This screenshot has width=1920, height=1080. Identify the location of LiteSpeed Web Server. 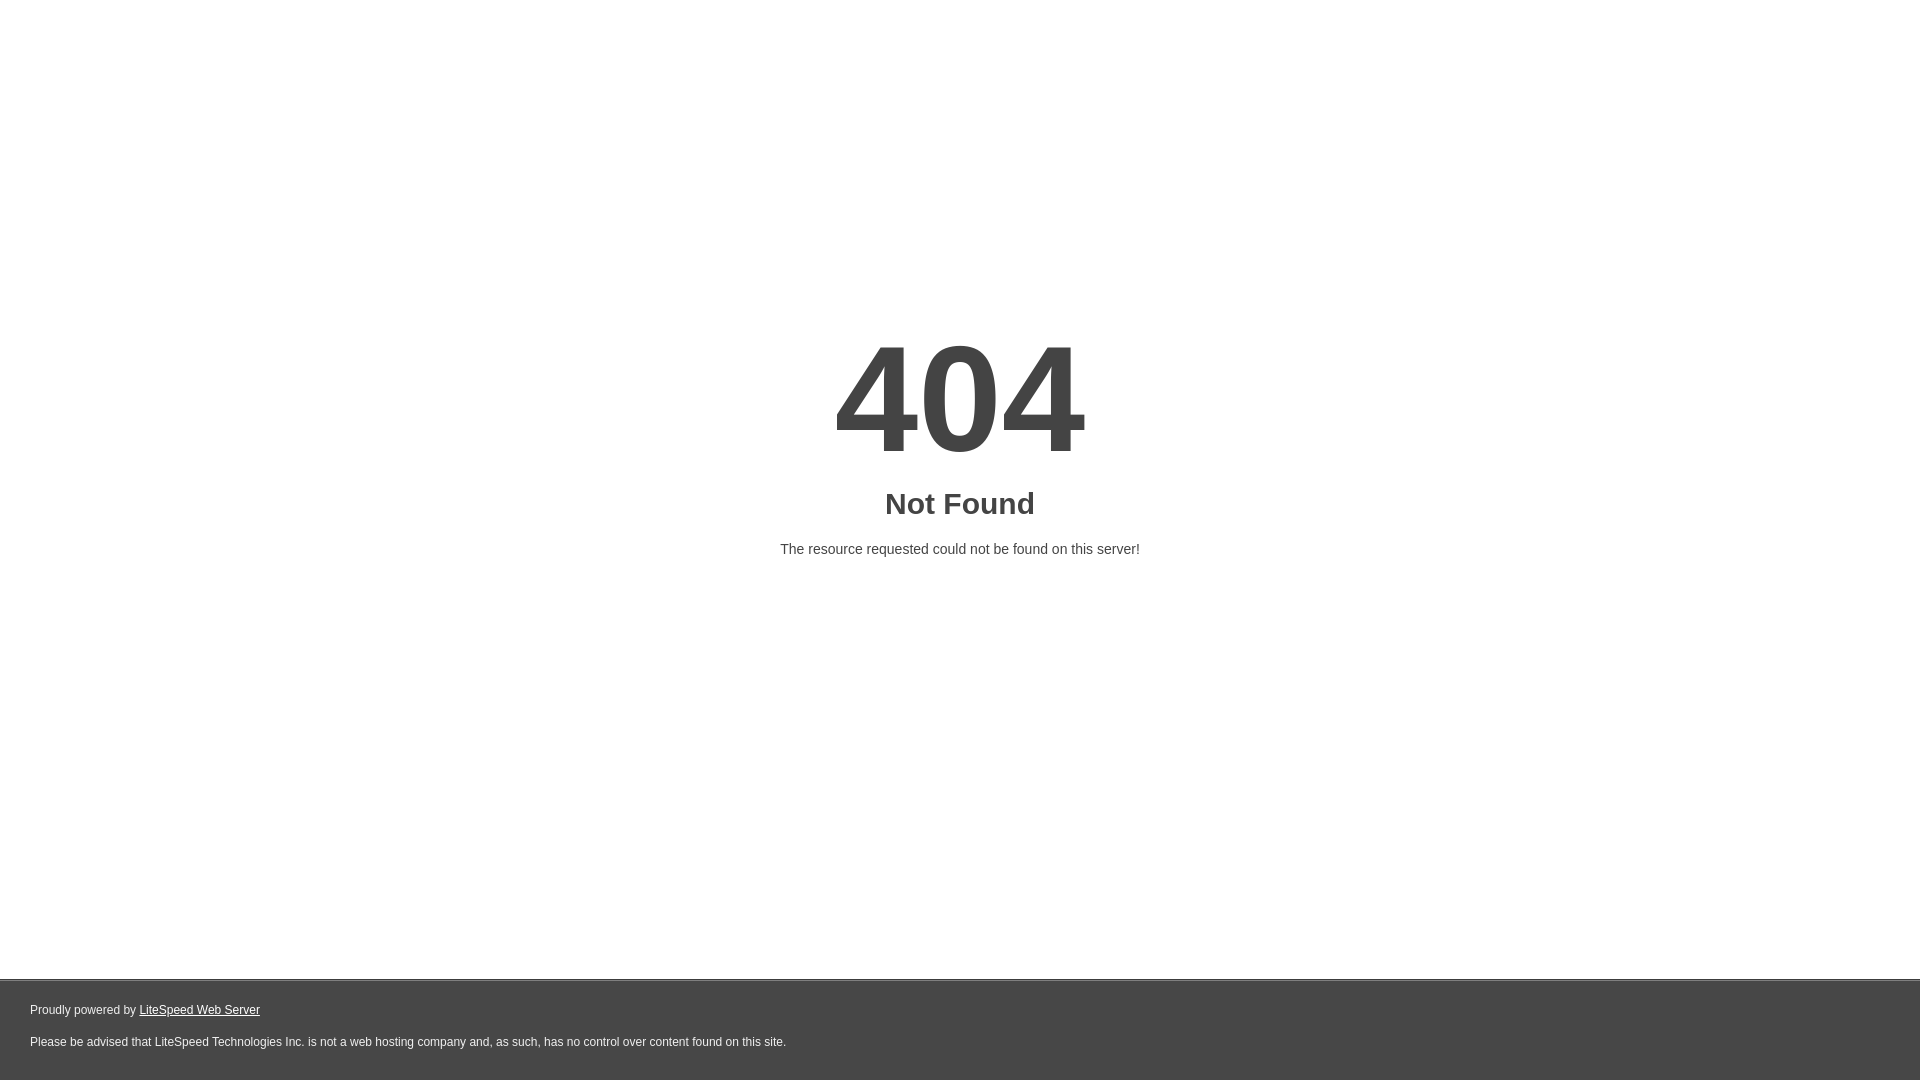
(200, 1010).